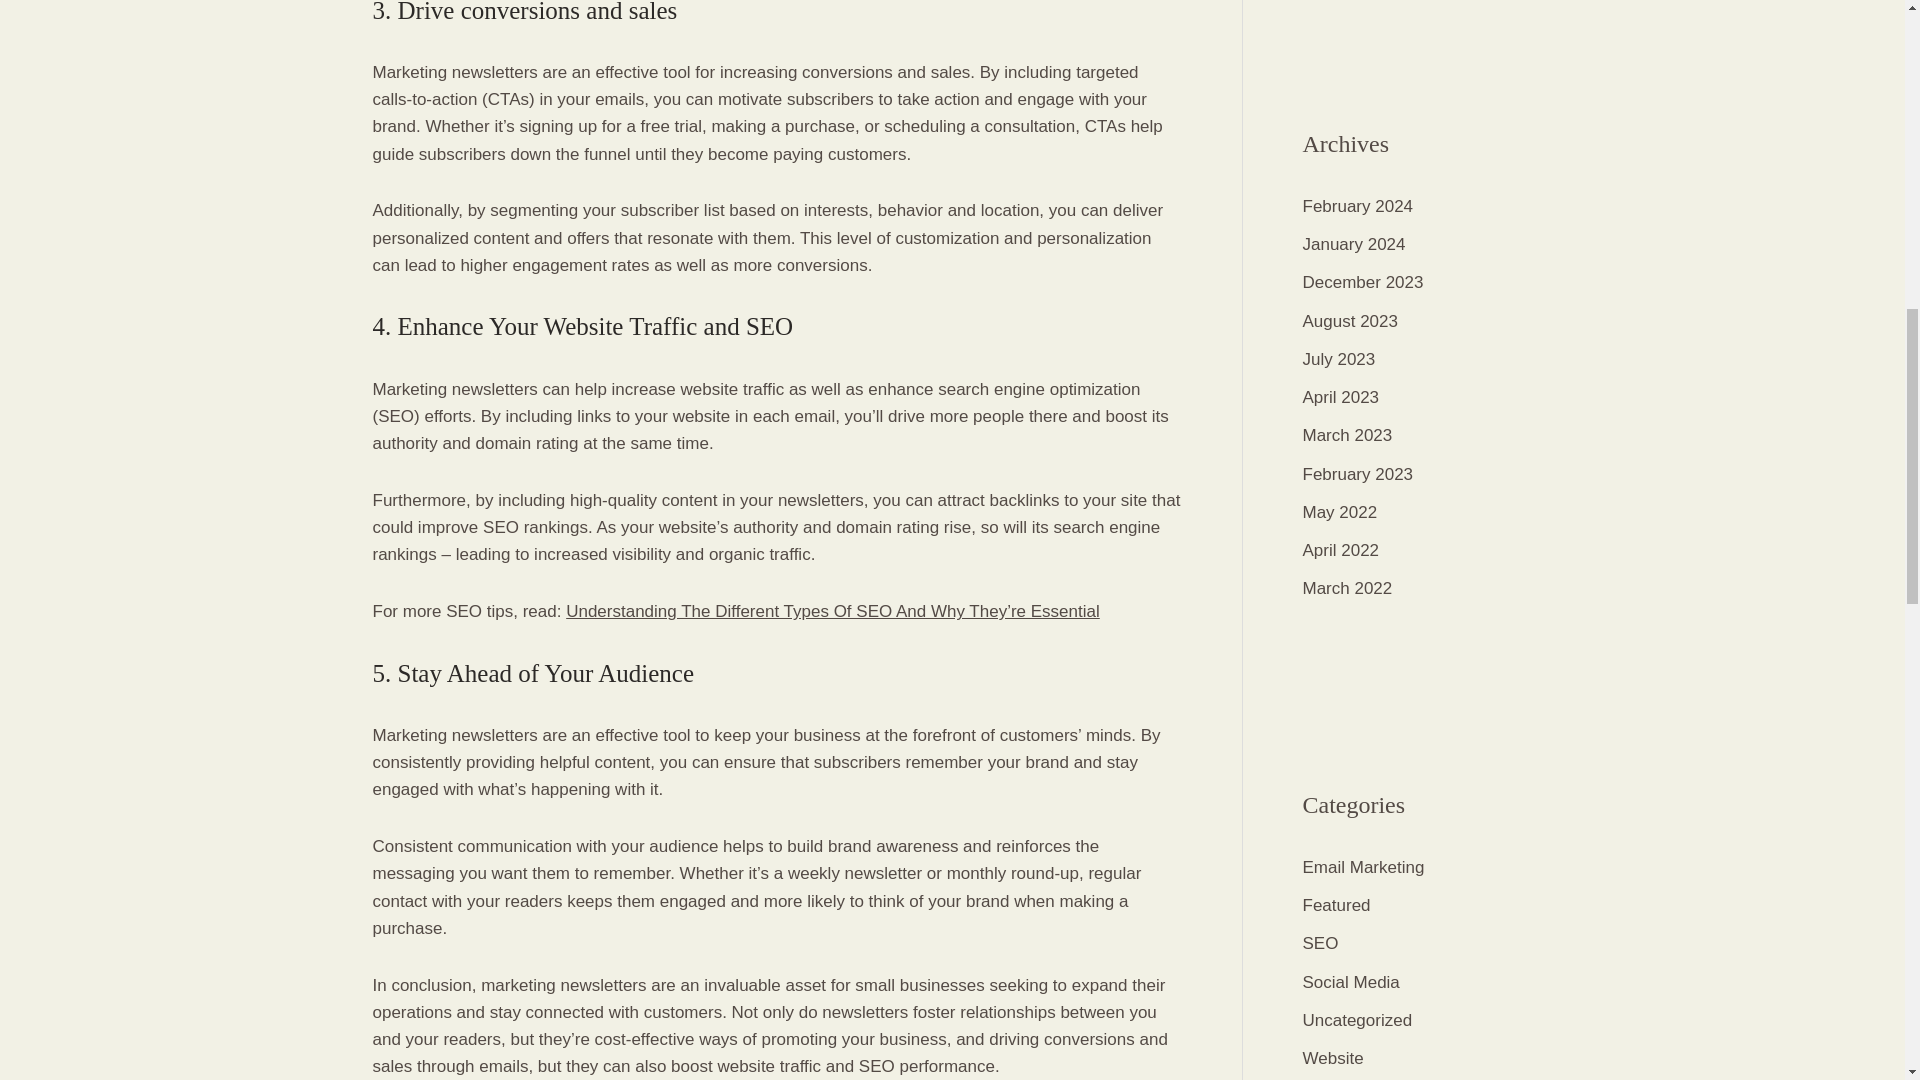 The height and width of the screenshot is (1080, 1920). What do you see at coordinates (1353, 244) in the screenshot?
I see `January 2024` at bounding box center [1353, 244].